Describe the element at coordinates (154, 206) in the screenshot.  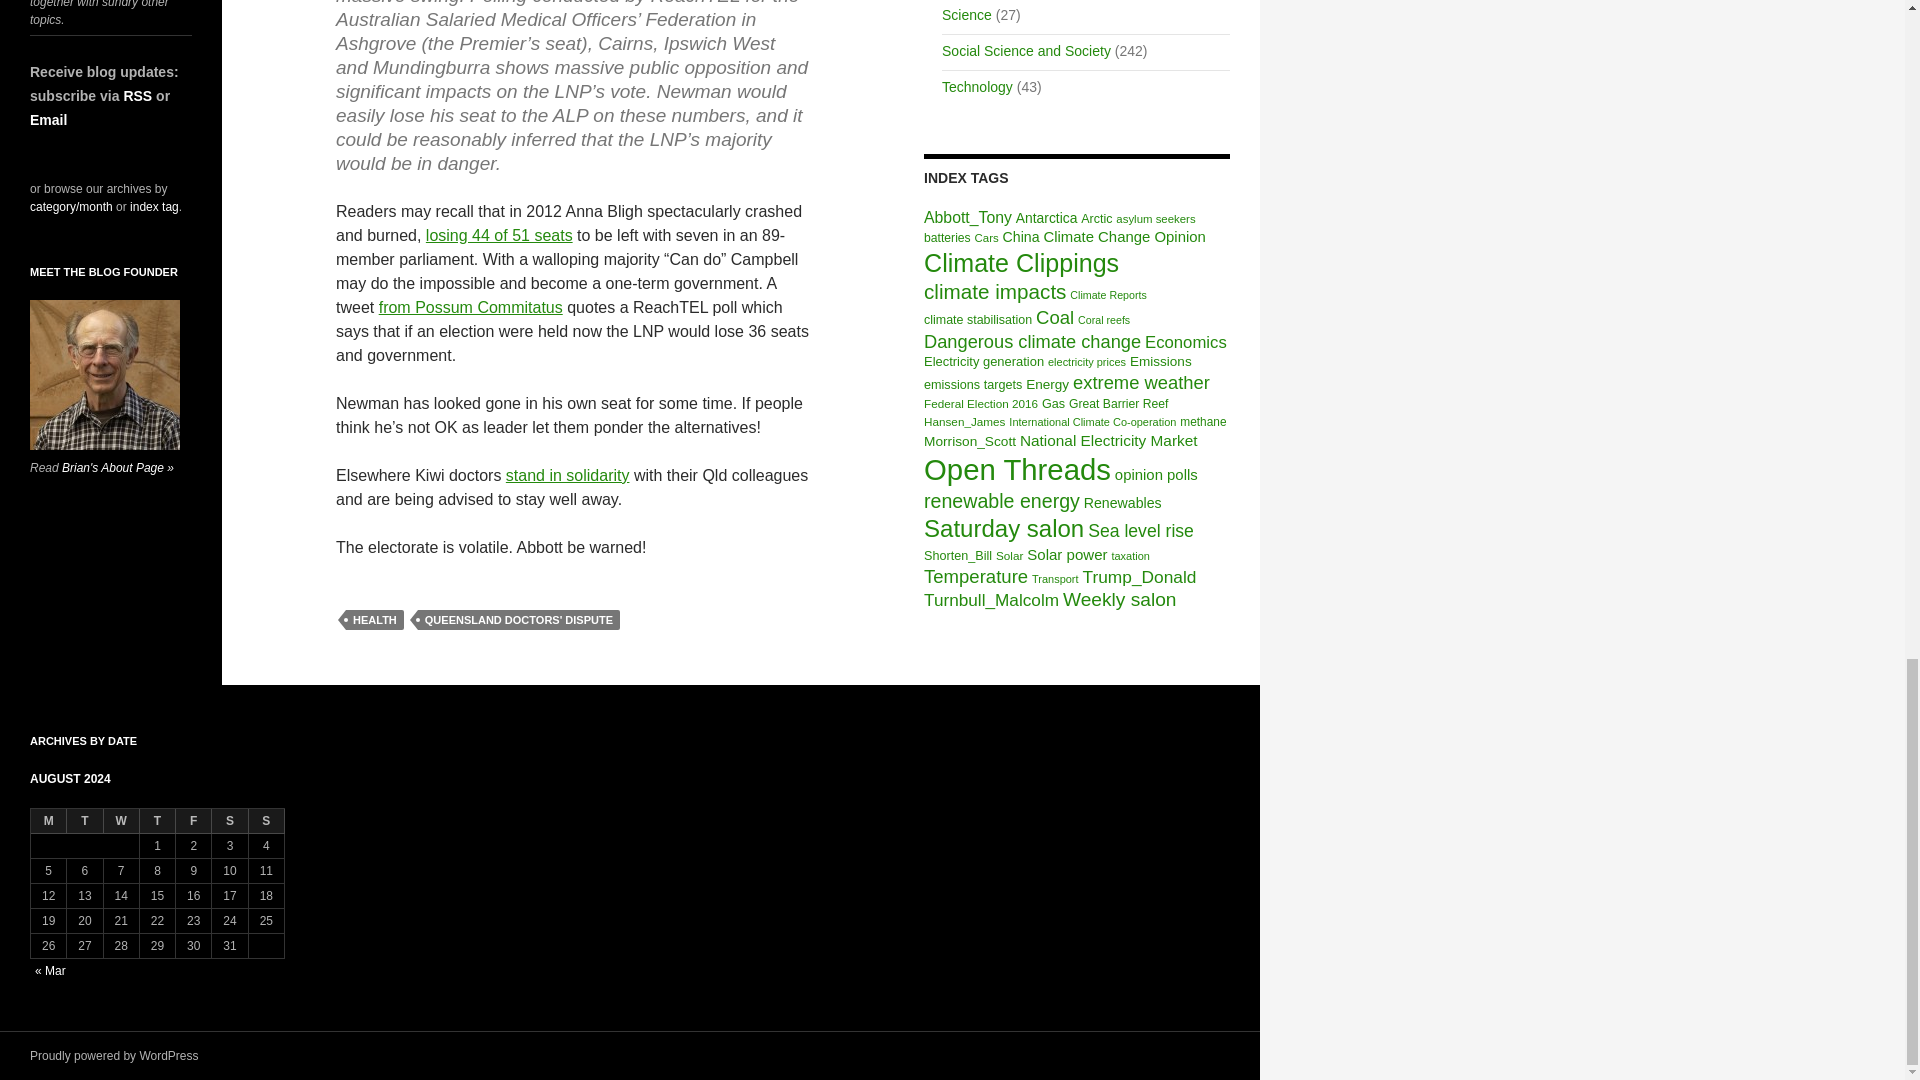
I see `Posts archived indexed by topical tag` at that location.